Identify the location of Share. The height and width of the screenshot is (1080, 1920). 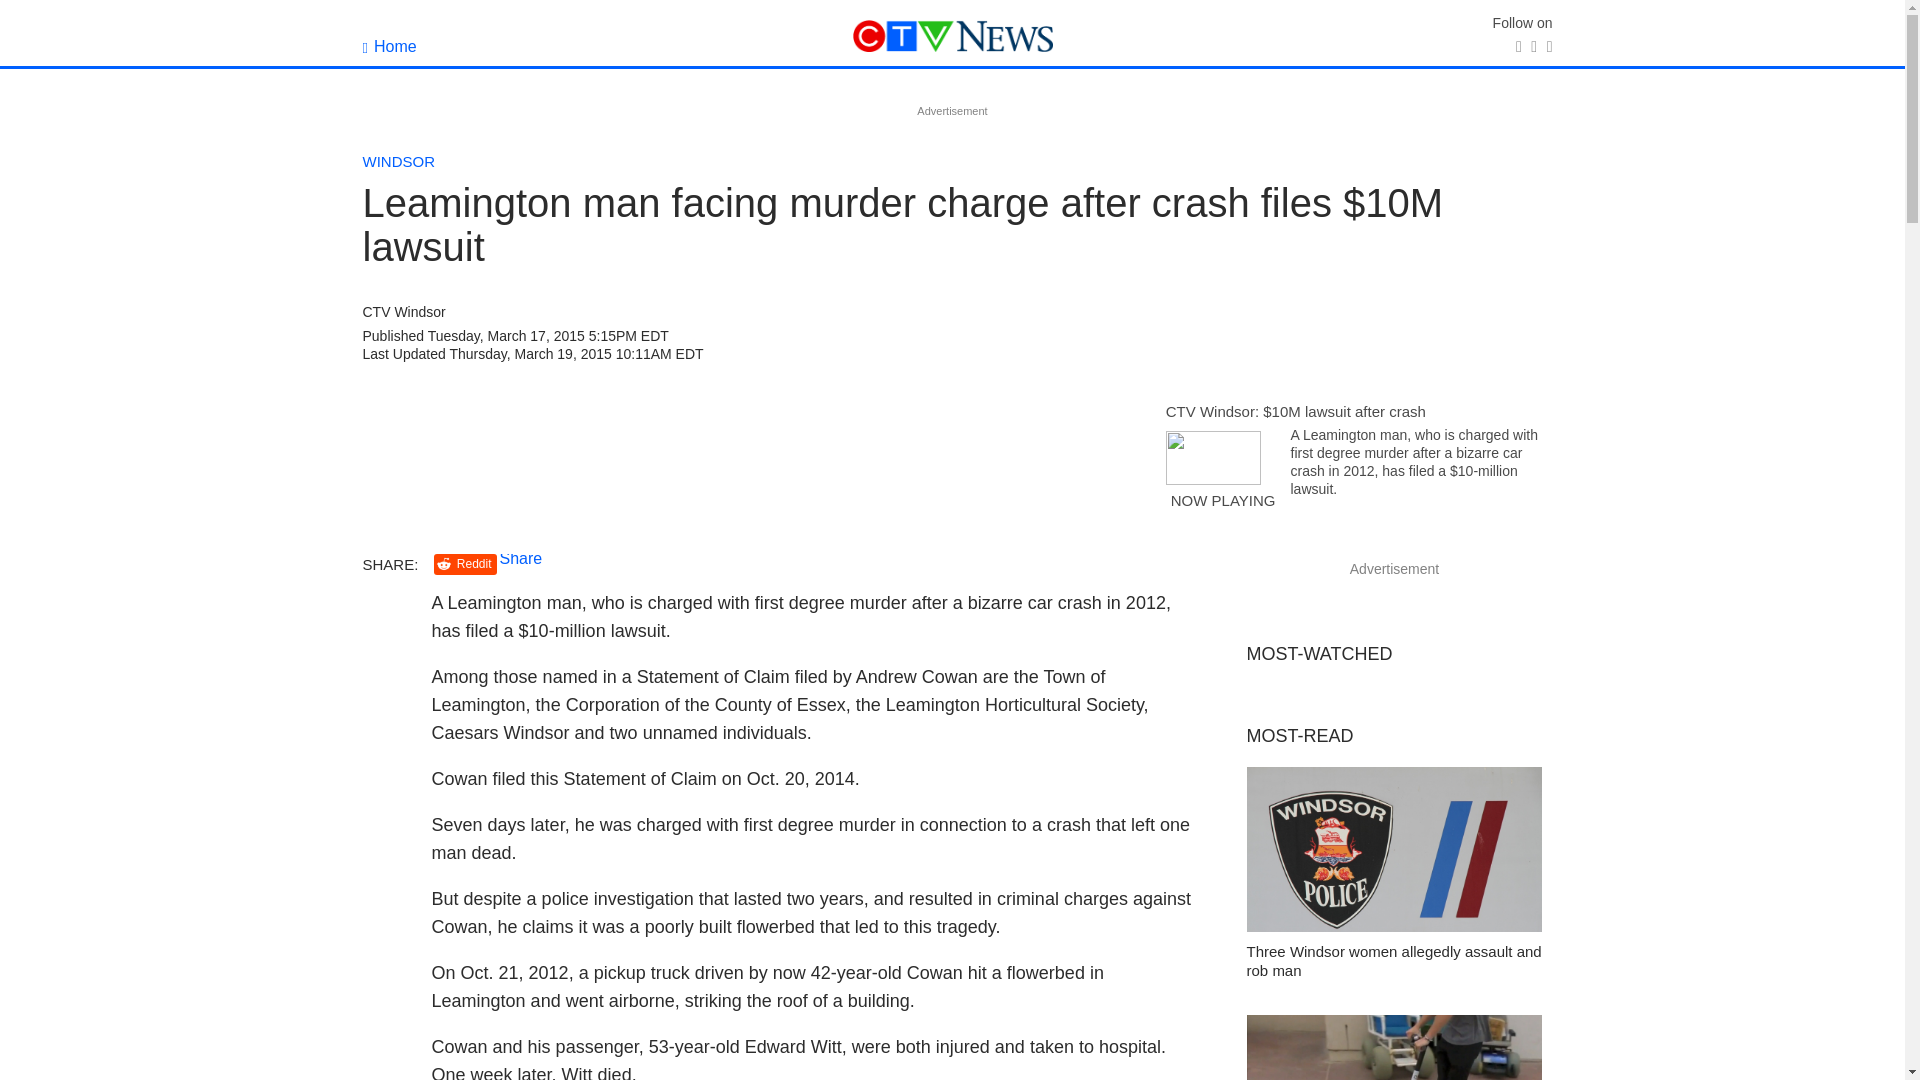
(521, 558).